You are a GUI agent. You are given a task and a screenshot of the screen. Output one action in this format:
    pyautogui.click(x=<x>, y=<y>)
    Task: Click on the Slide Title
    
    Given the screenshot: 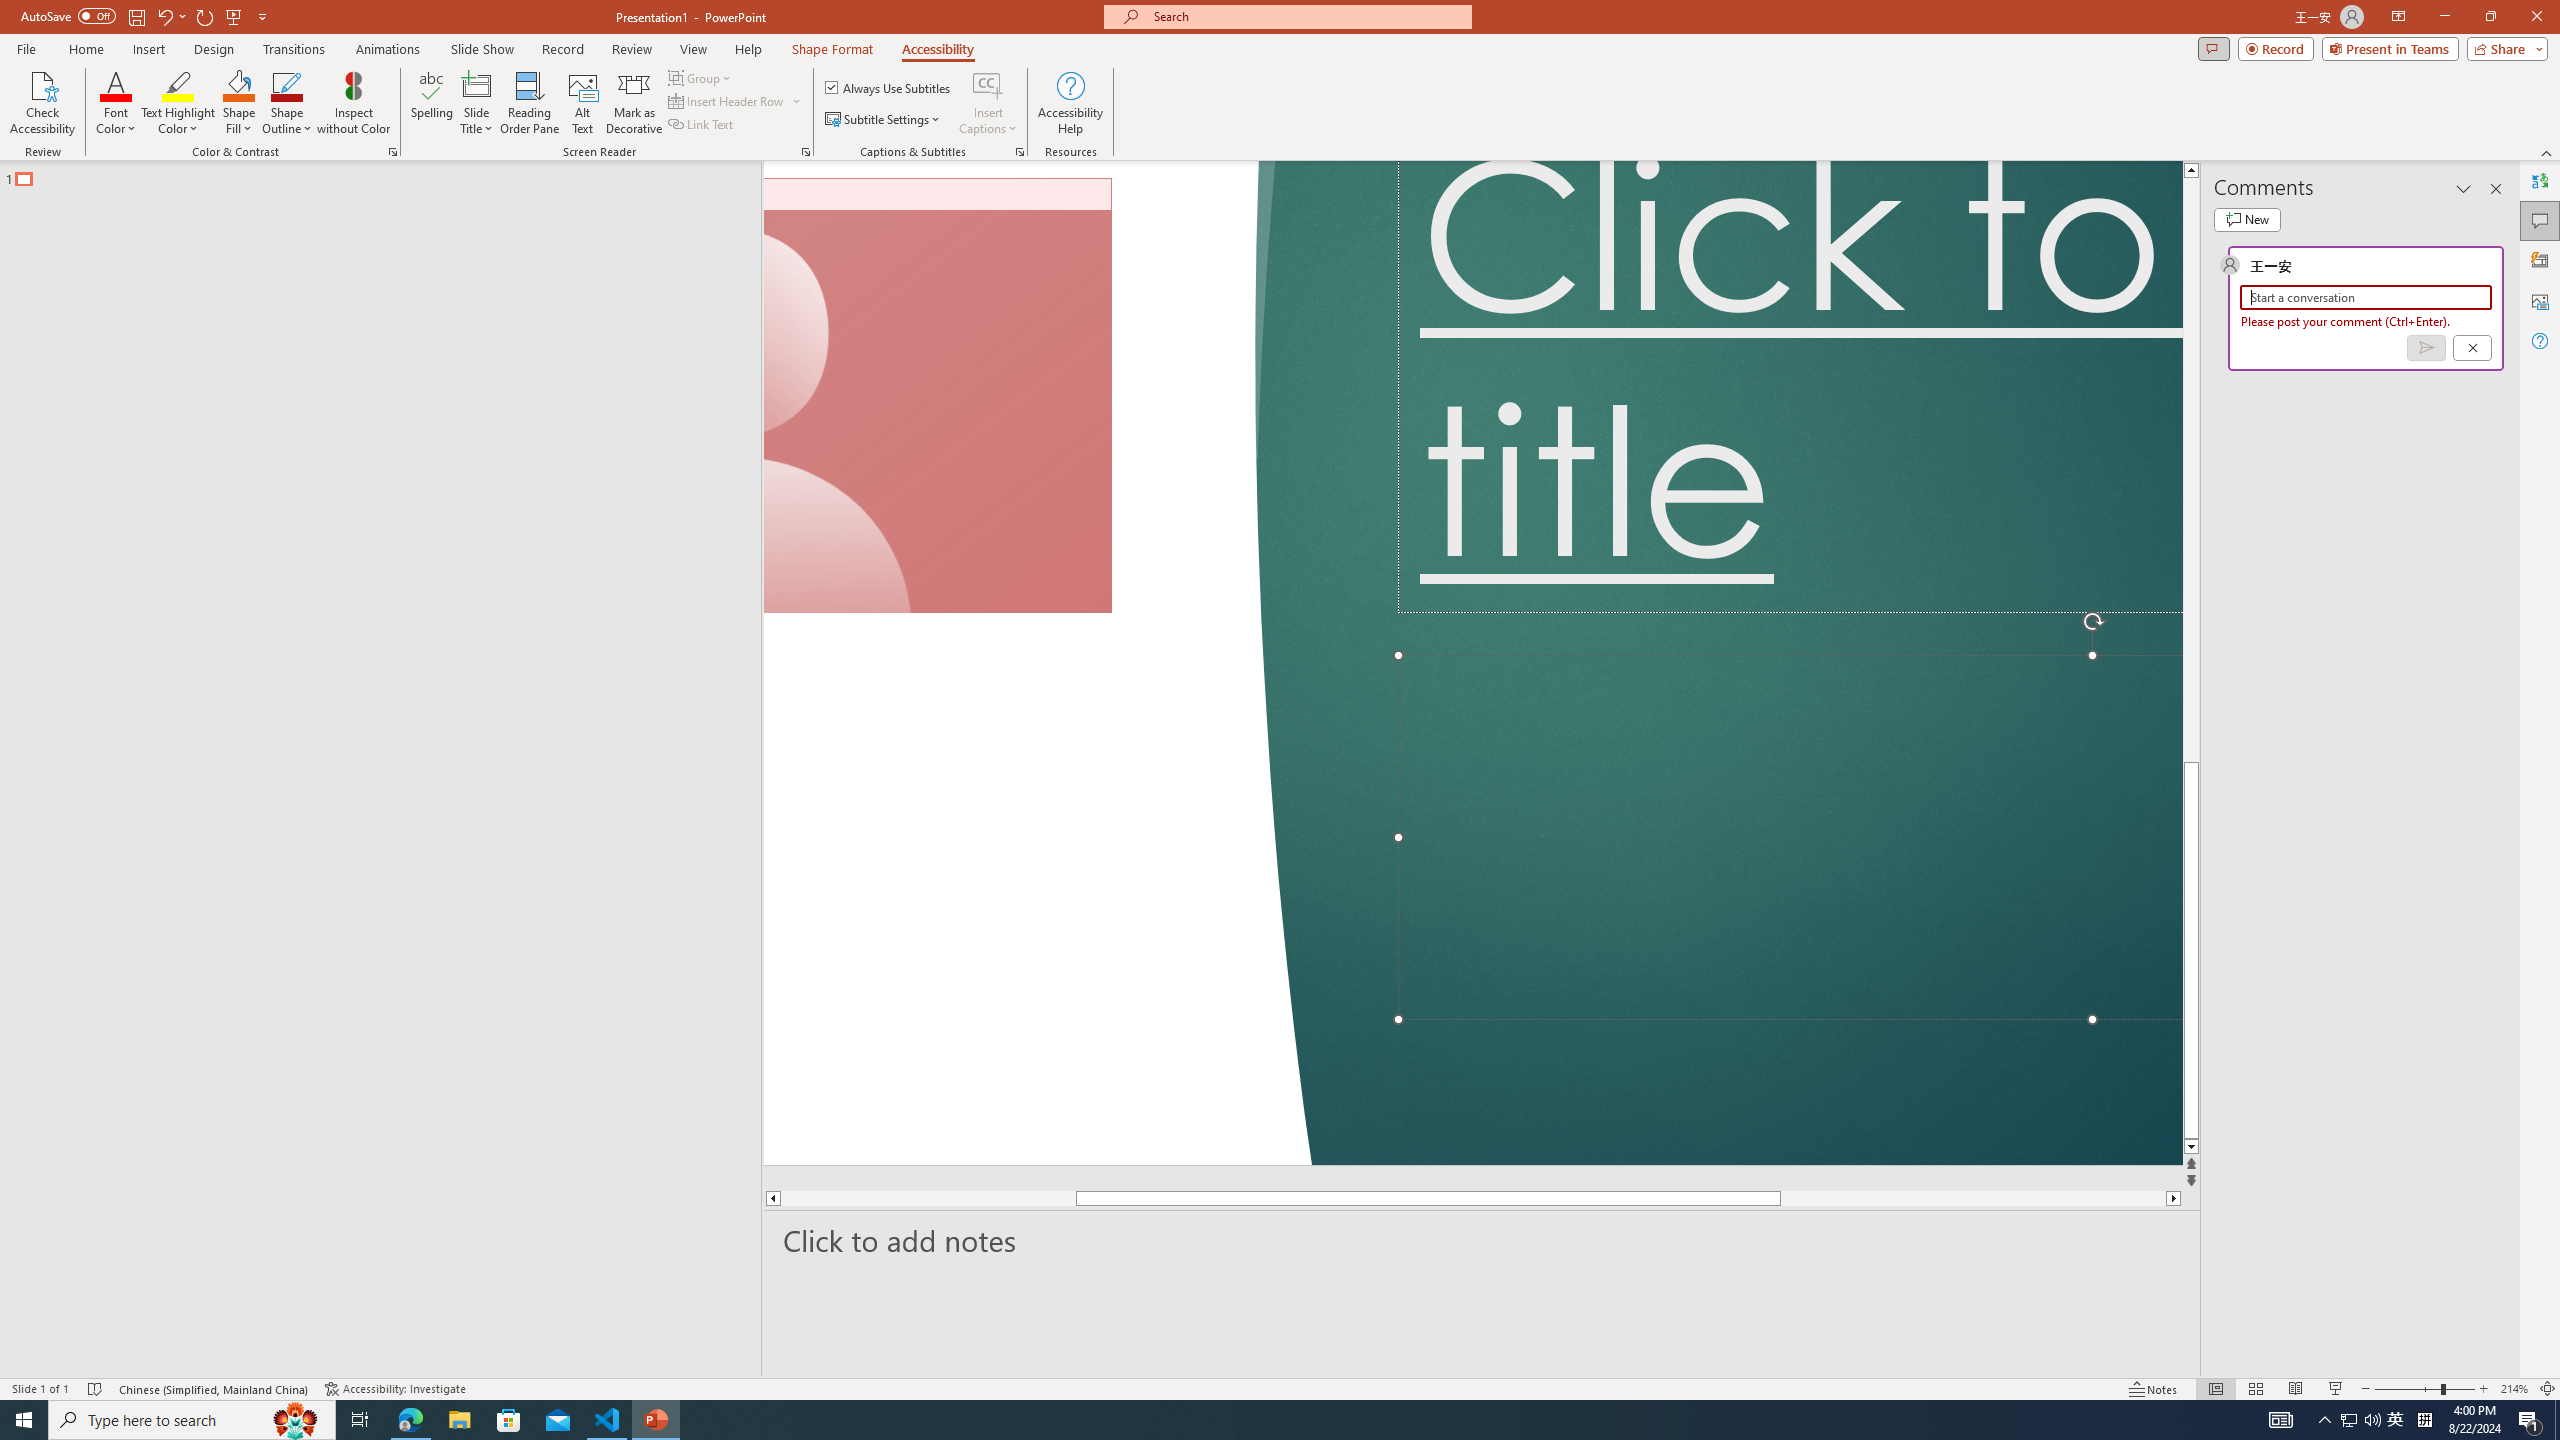 What is the action you would take?
    pyautogui.click(x=477, y=103)
    